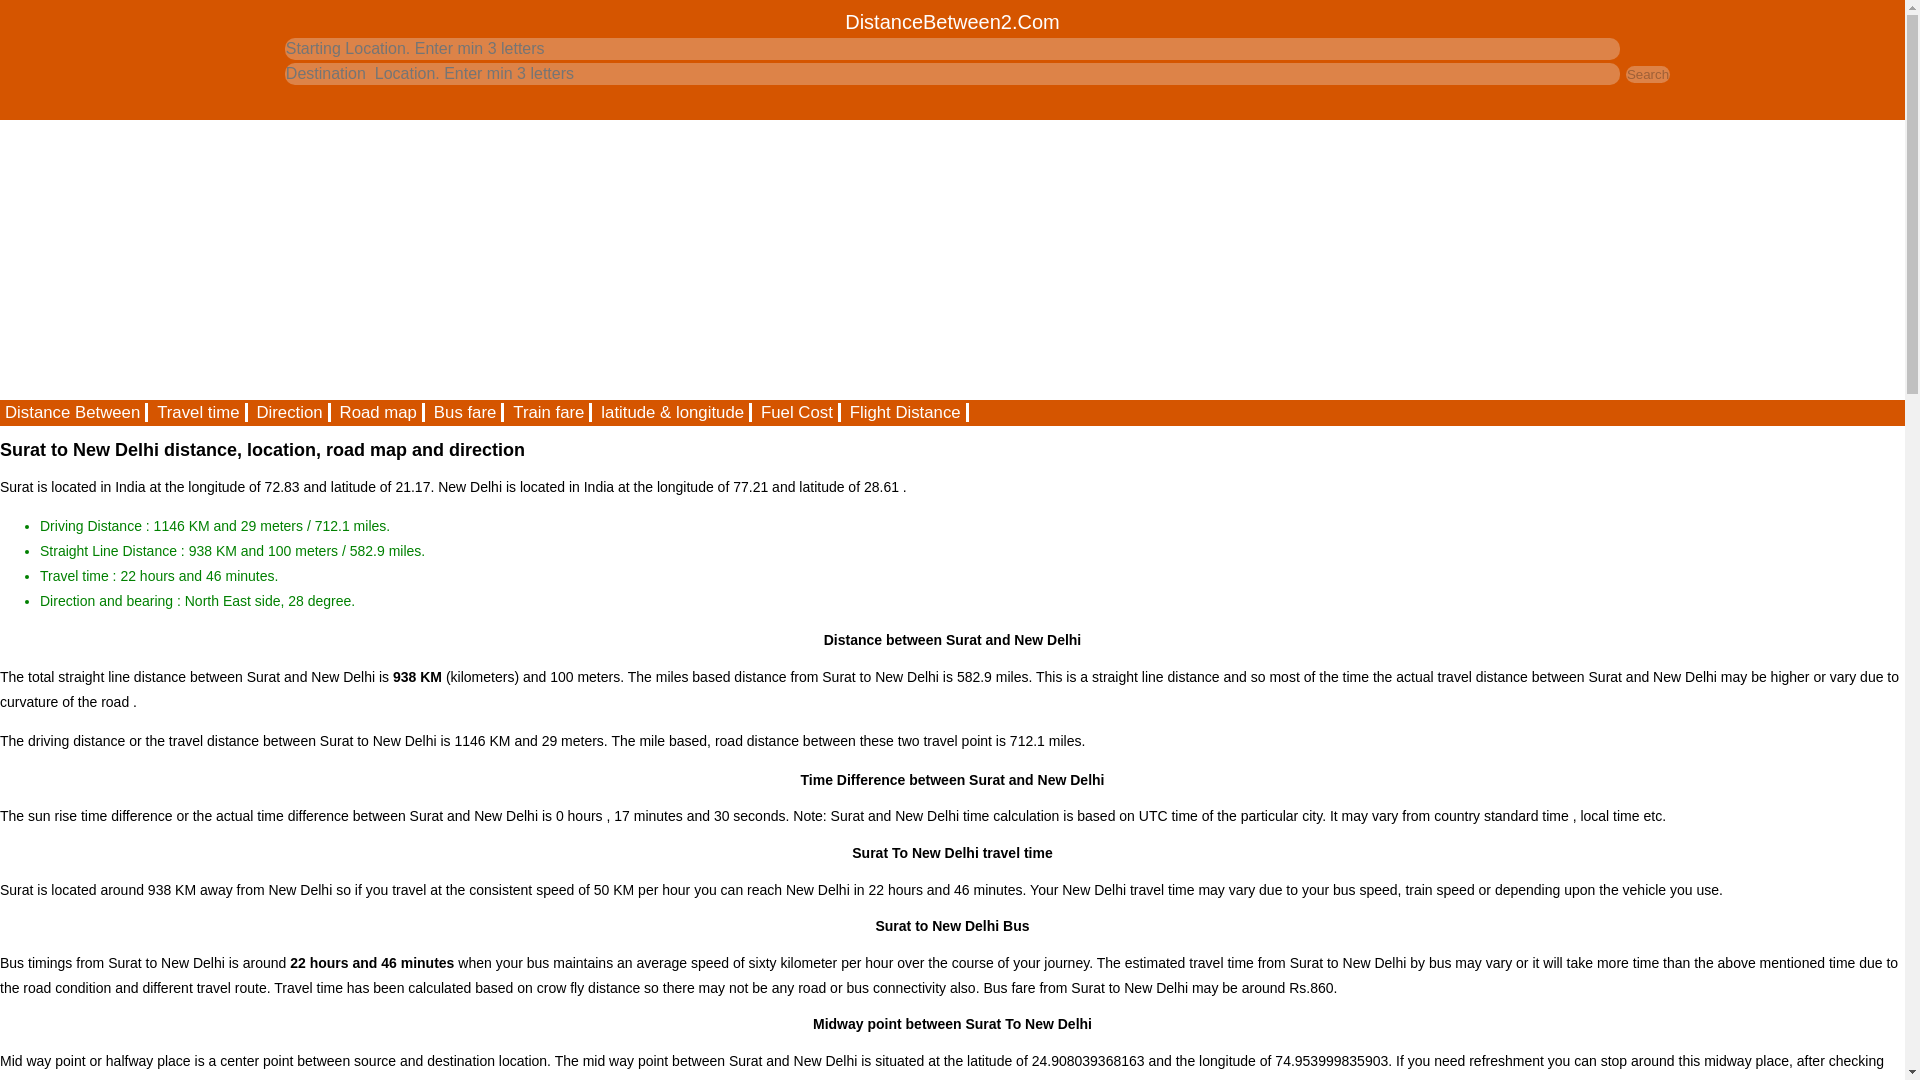 This screenshot has height=1080, width=1920. What do you see at coordinates (1648, 74) in the screenshot?
I see `Search` at bounding box center [1648, 74].